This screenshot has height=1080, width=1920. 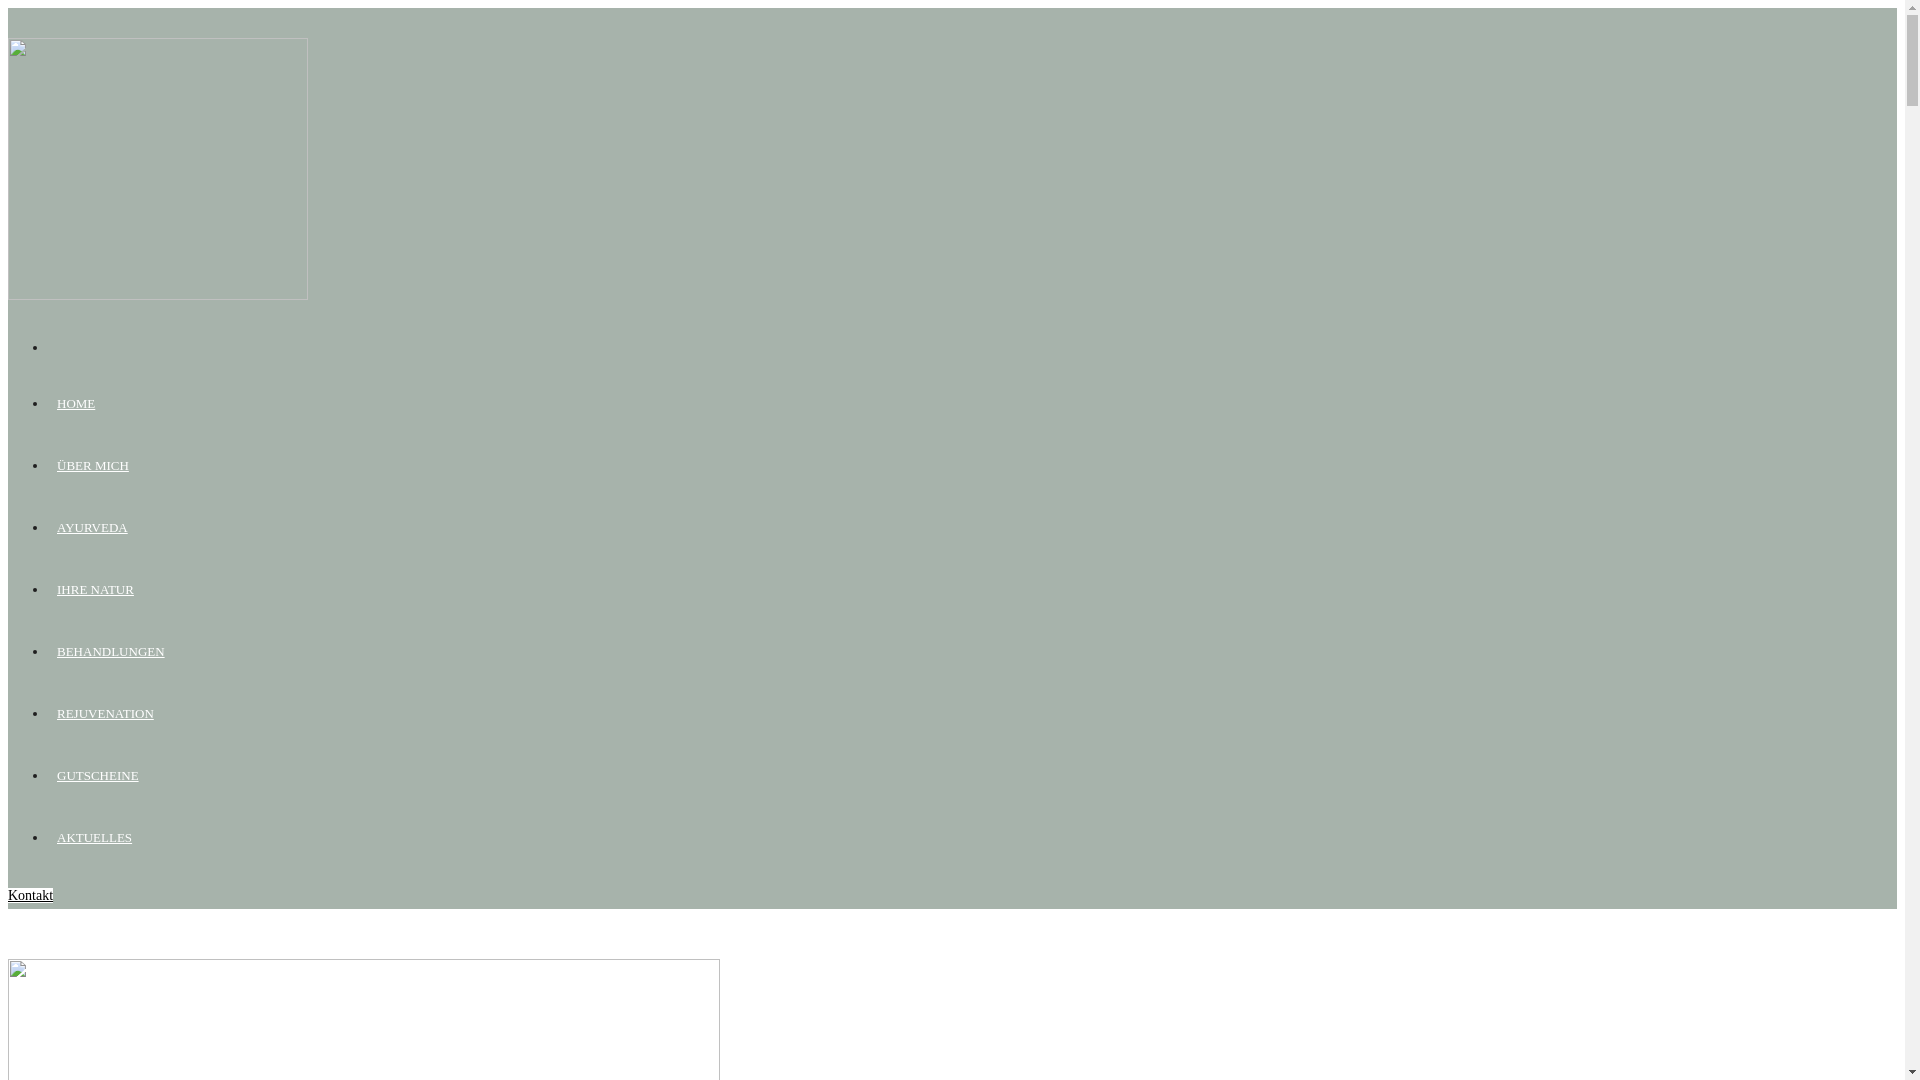 What do you see at coordinates (96, 590) in the screenshot?
I see `IHRE NATUR` at bounding box center [96, 590].